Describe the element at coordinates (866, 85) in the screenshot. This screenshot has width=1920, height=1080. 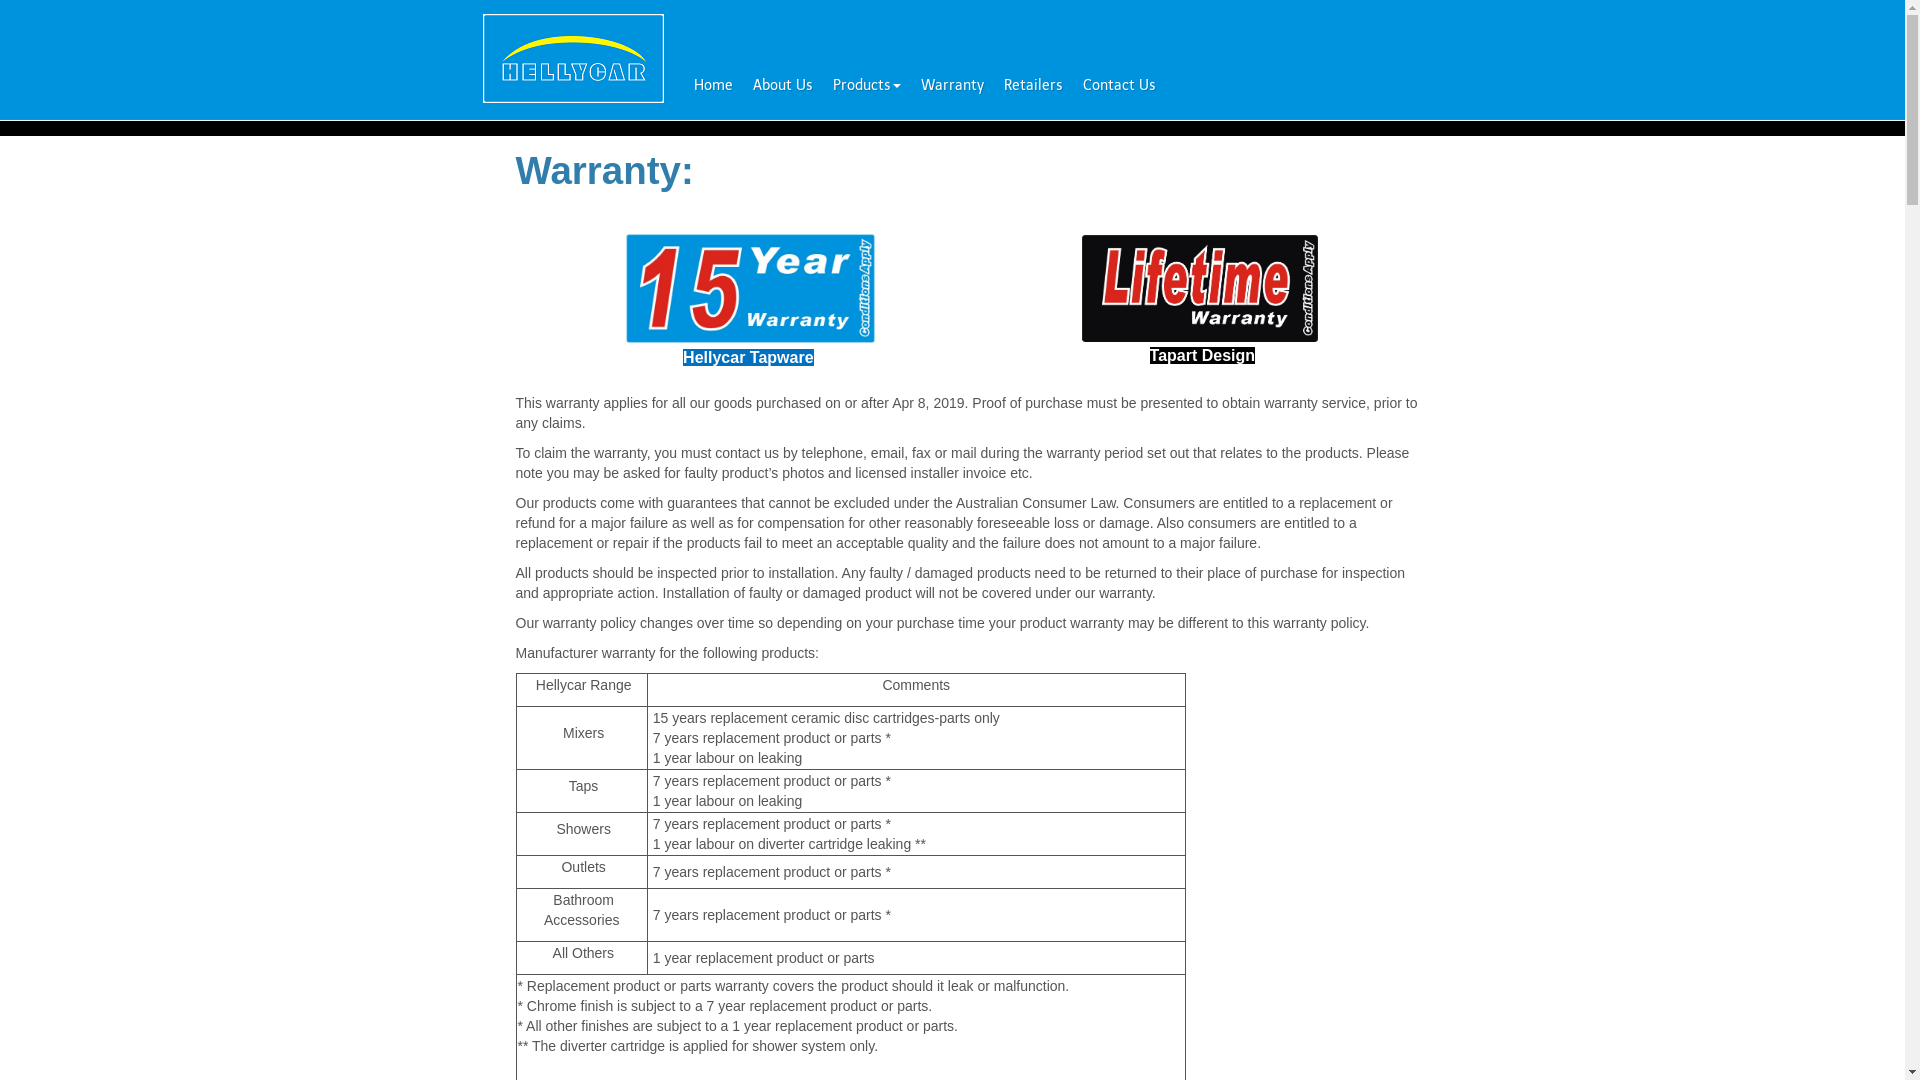
I see `Products` at that location.